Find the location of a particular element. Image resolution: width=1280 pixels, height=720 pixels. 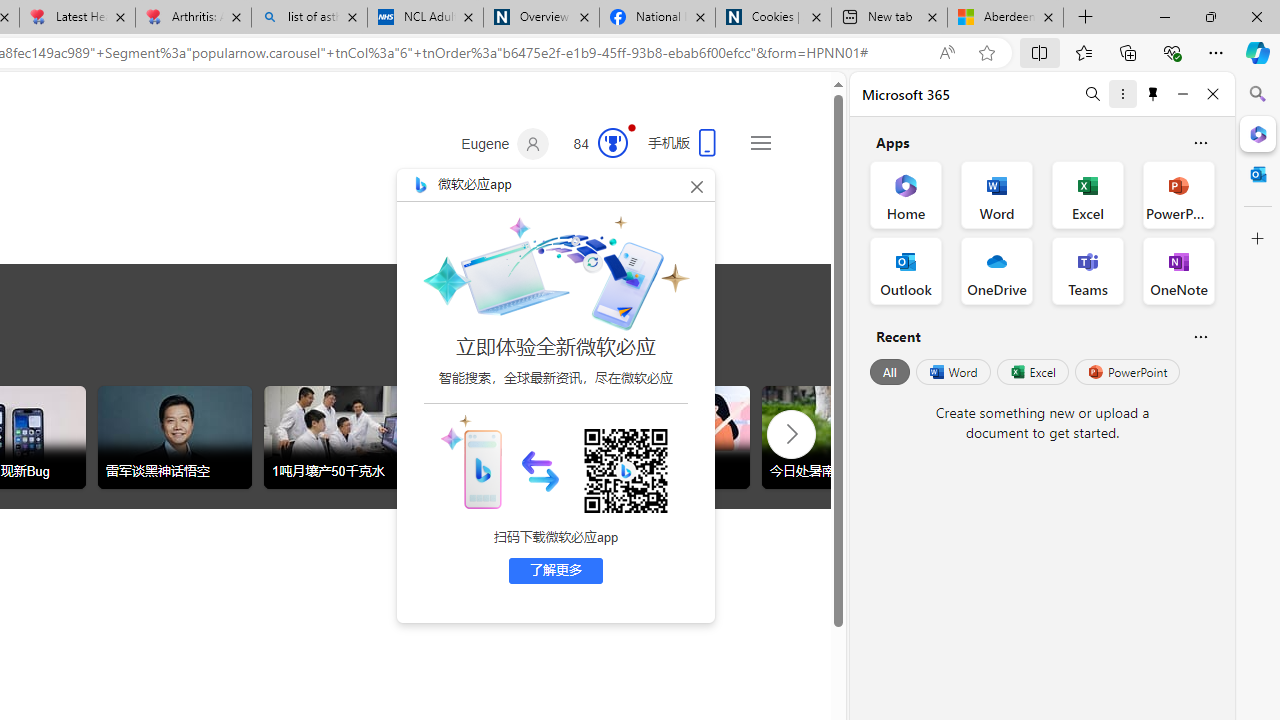

Is this helpful? is located at coordinates (1200, 336).